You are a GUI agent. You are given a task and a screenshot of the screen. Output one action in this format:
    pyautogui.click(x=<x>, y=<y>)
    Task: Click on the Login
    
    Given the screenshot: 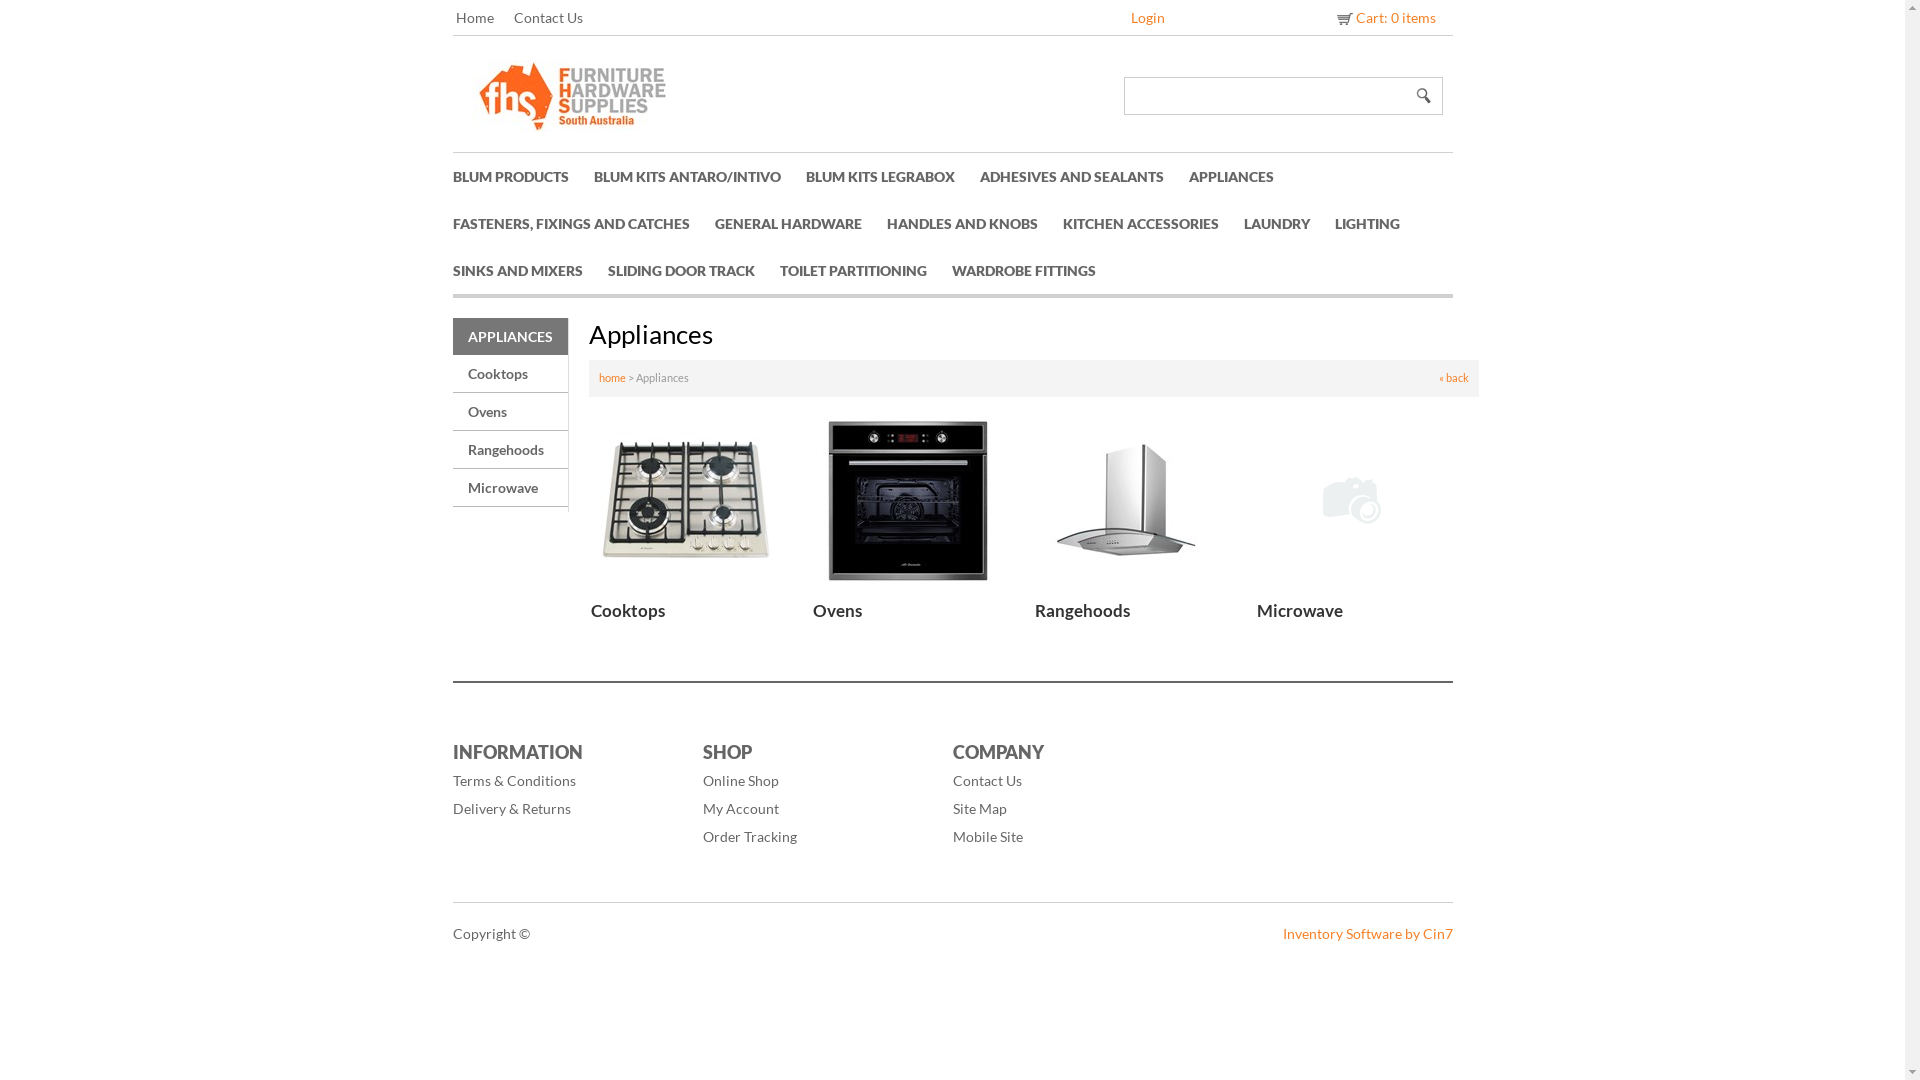 What is the action you would take?
    pyautogui.click(x=1148, y=18)
    